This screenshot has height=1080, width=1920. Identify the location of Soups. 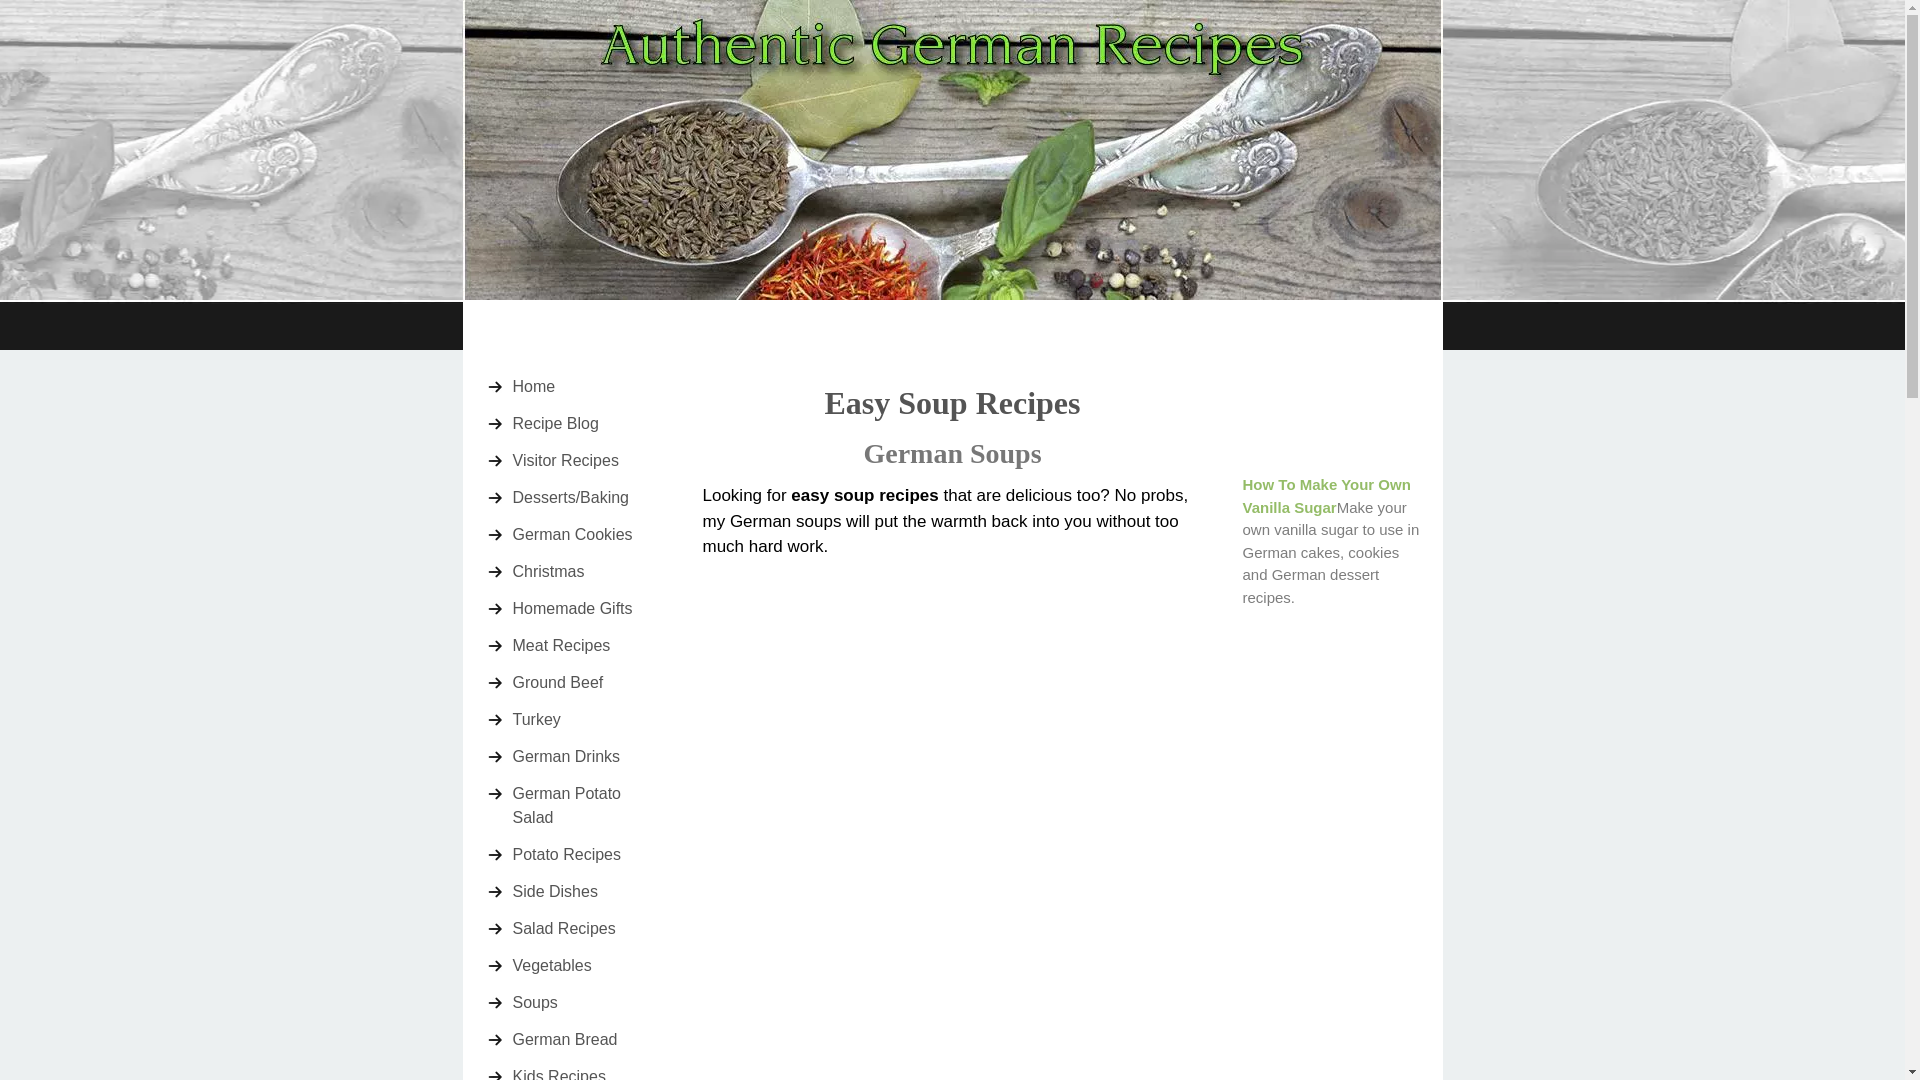
(587, 1002).